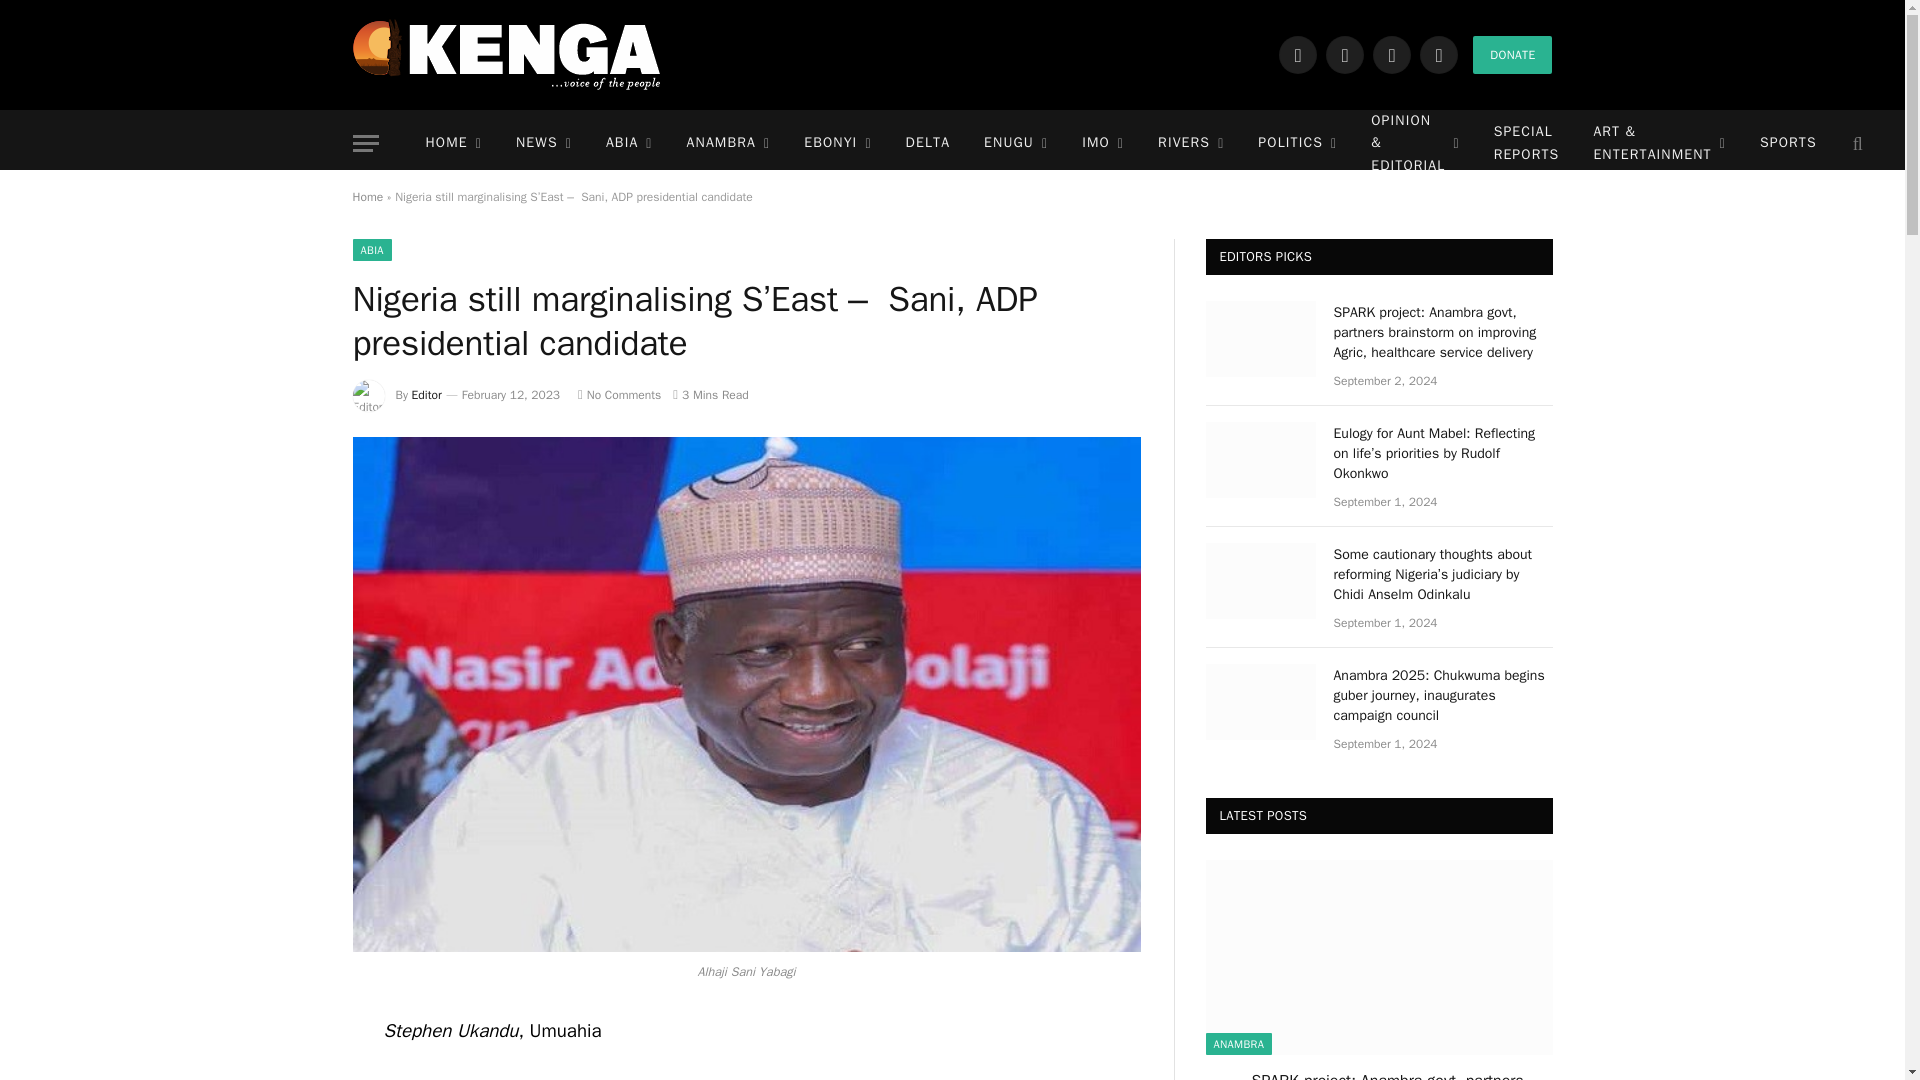 Image resolution: width=1920 pixels, height=1080 pixels. Describe the element at coordinates (1298, 54) in the screenshot. I see `Facebook` at that location.